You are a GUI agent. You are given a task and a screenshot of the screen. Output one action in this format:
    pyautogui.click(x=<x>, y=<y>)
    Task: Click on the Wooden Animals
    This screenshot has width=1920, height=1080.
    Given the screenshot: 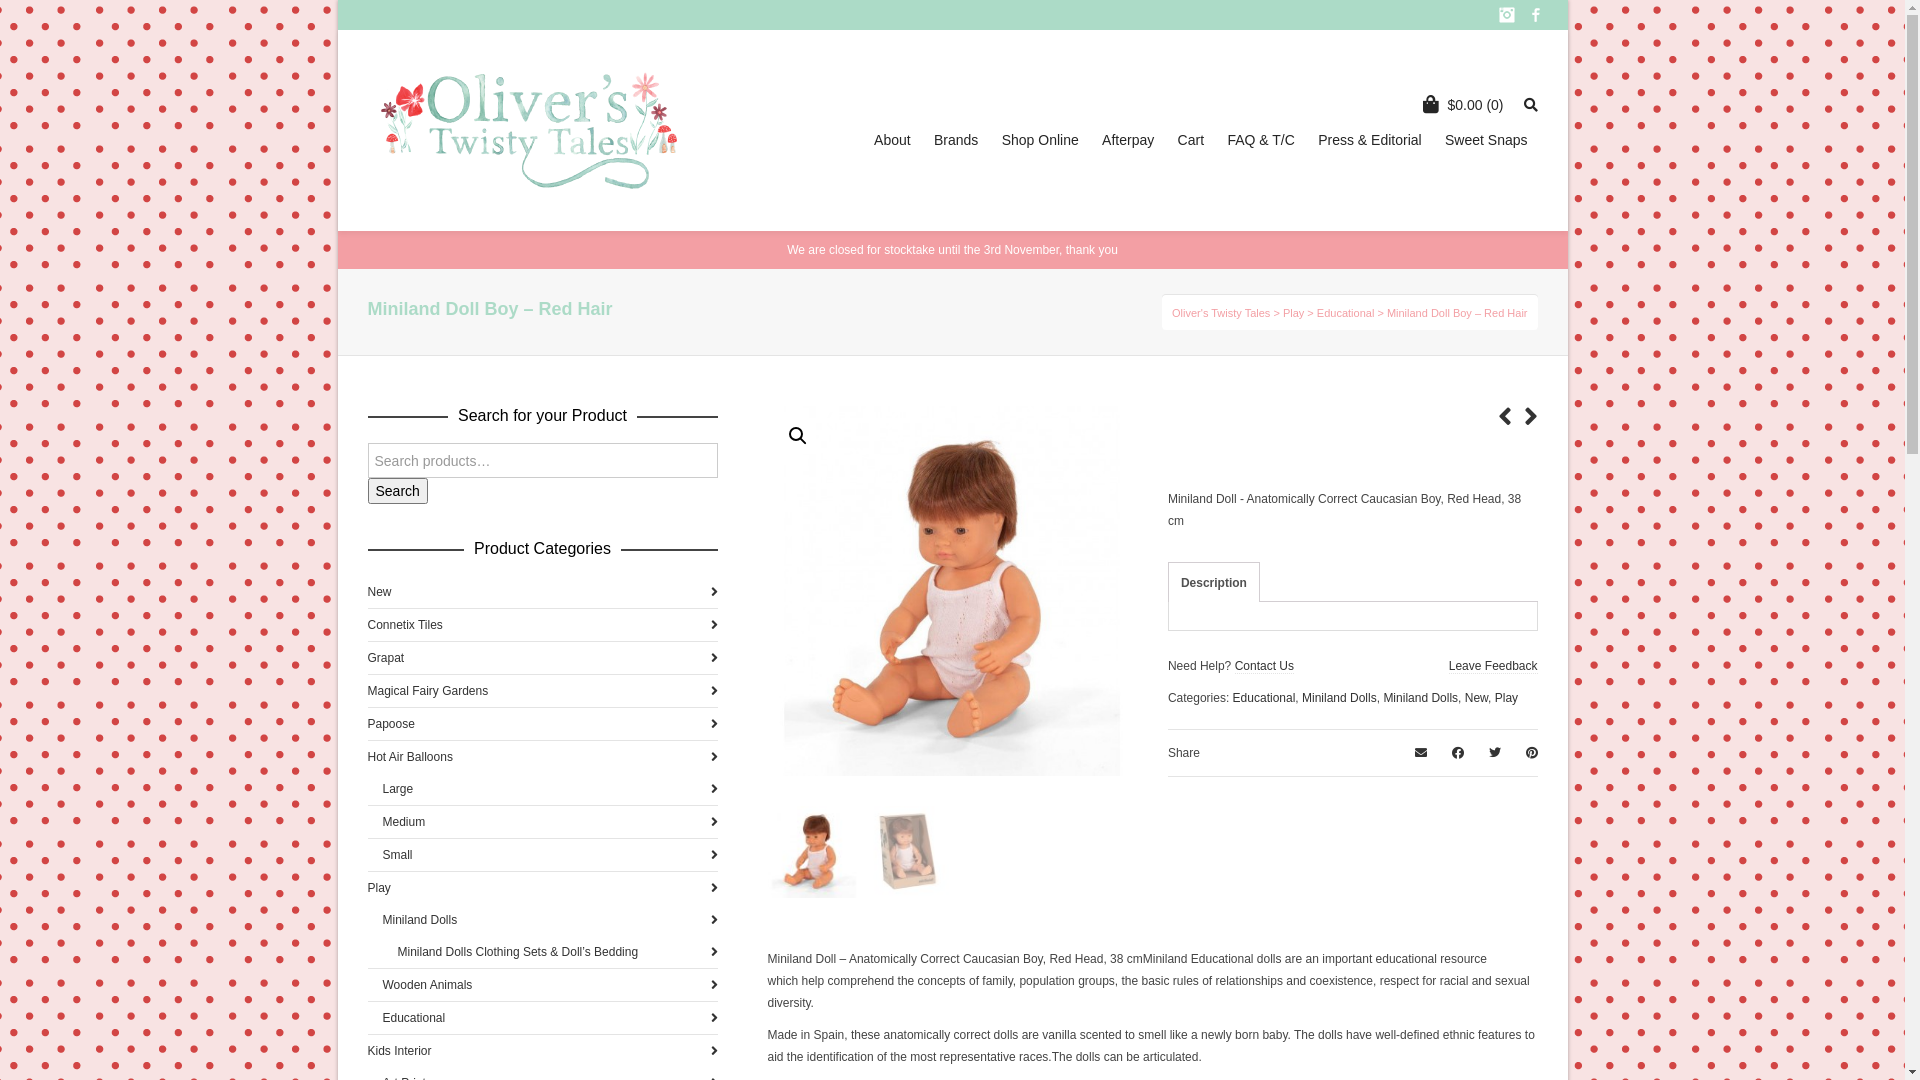 What is the action you would take?
    pyautogui.click(x=550, y=985)
    